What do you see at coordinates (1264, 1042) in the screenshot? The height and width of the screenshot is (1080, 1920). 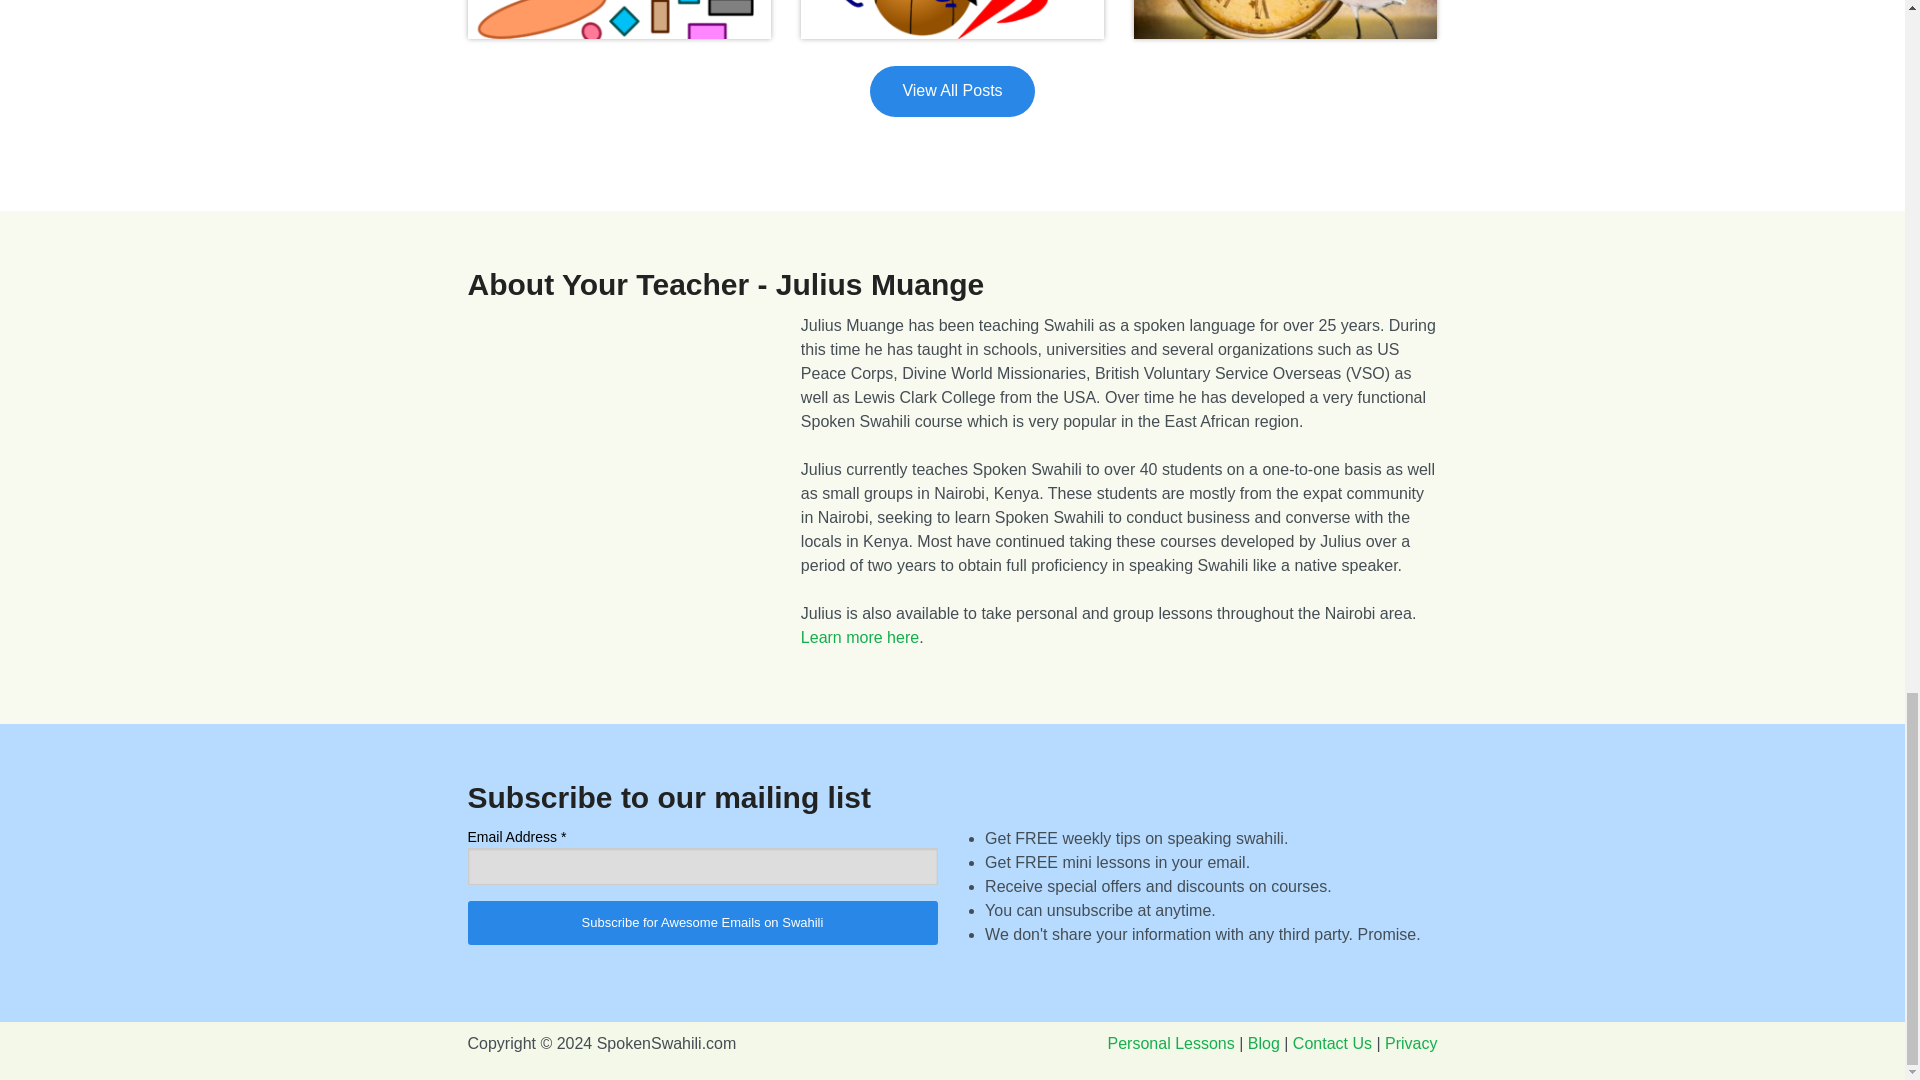 I see `Blog` at bounding box center [1264, 1042].